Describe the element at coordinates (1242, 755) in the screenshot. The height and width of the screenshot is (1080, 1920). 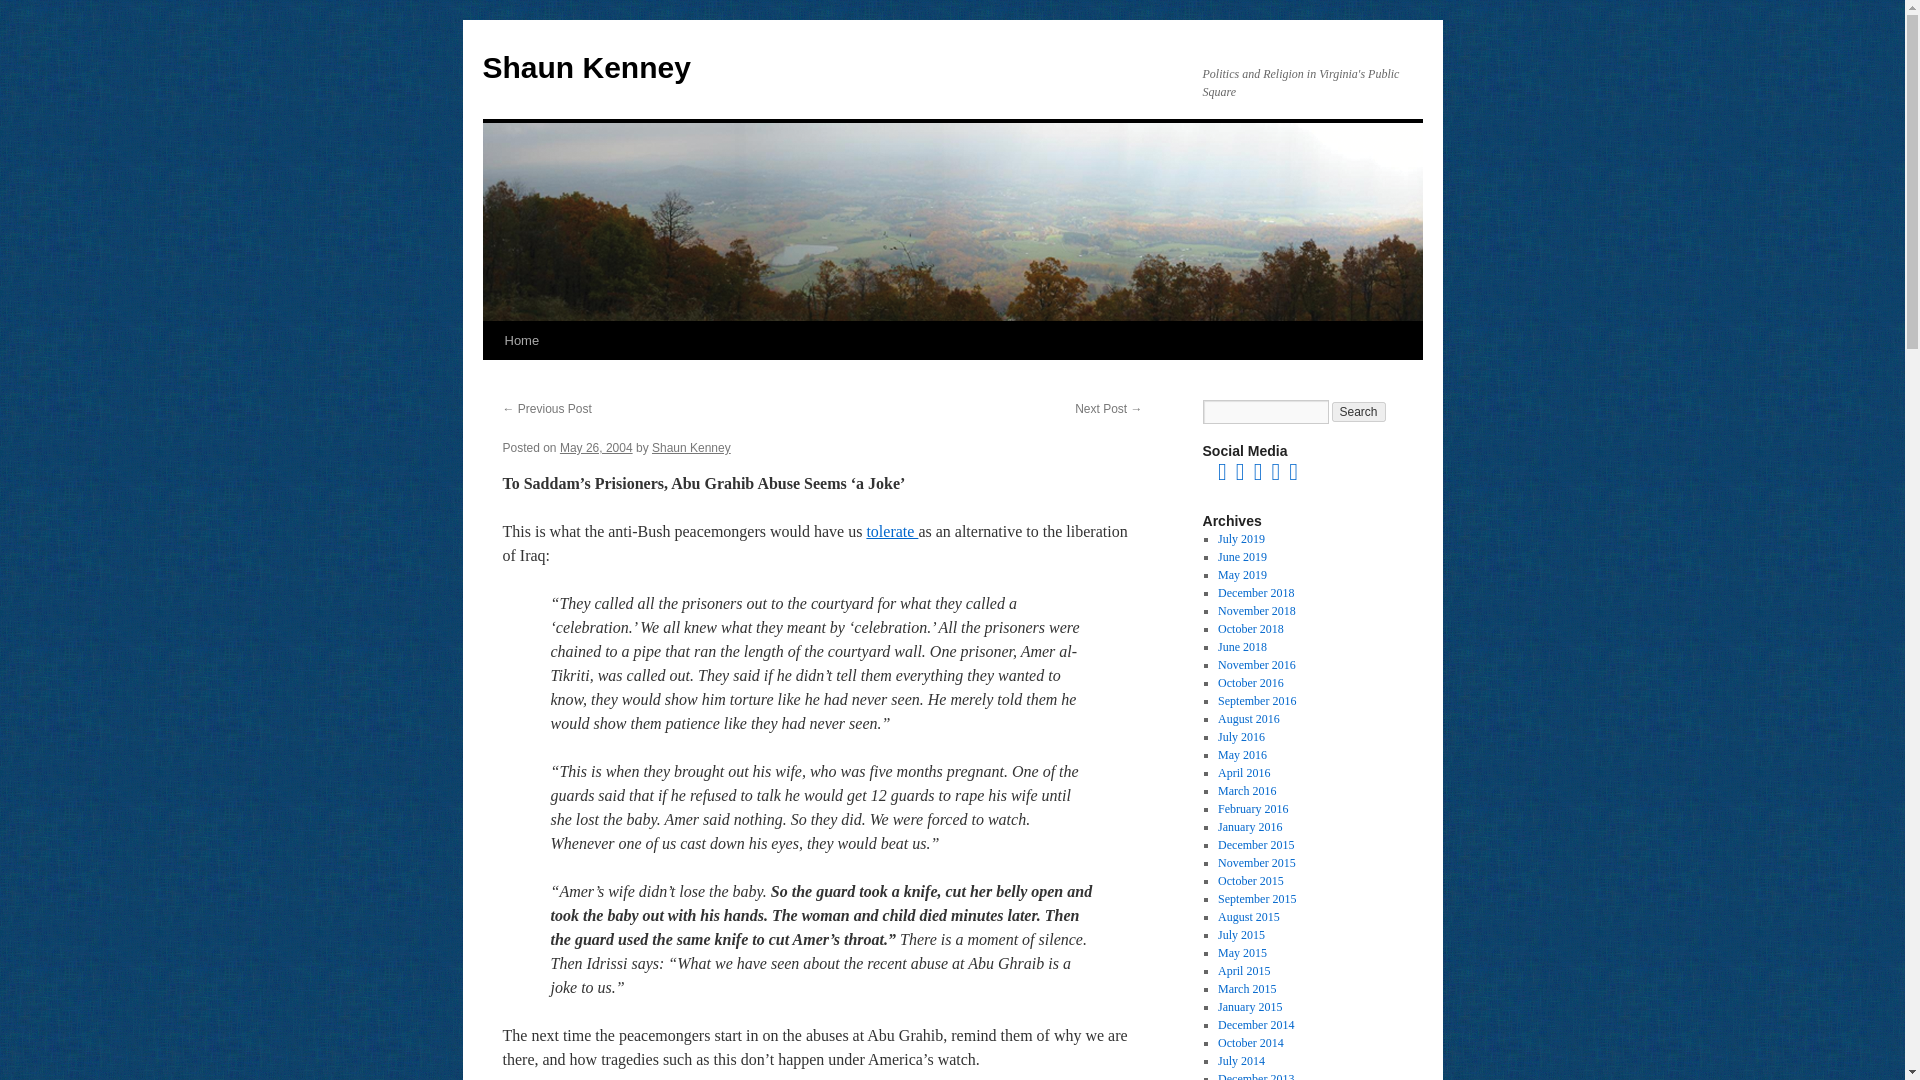
I see `May 2016` at that location.